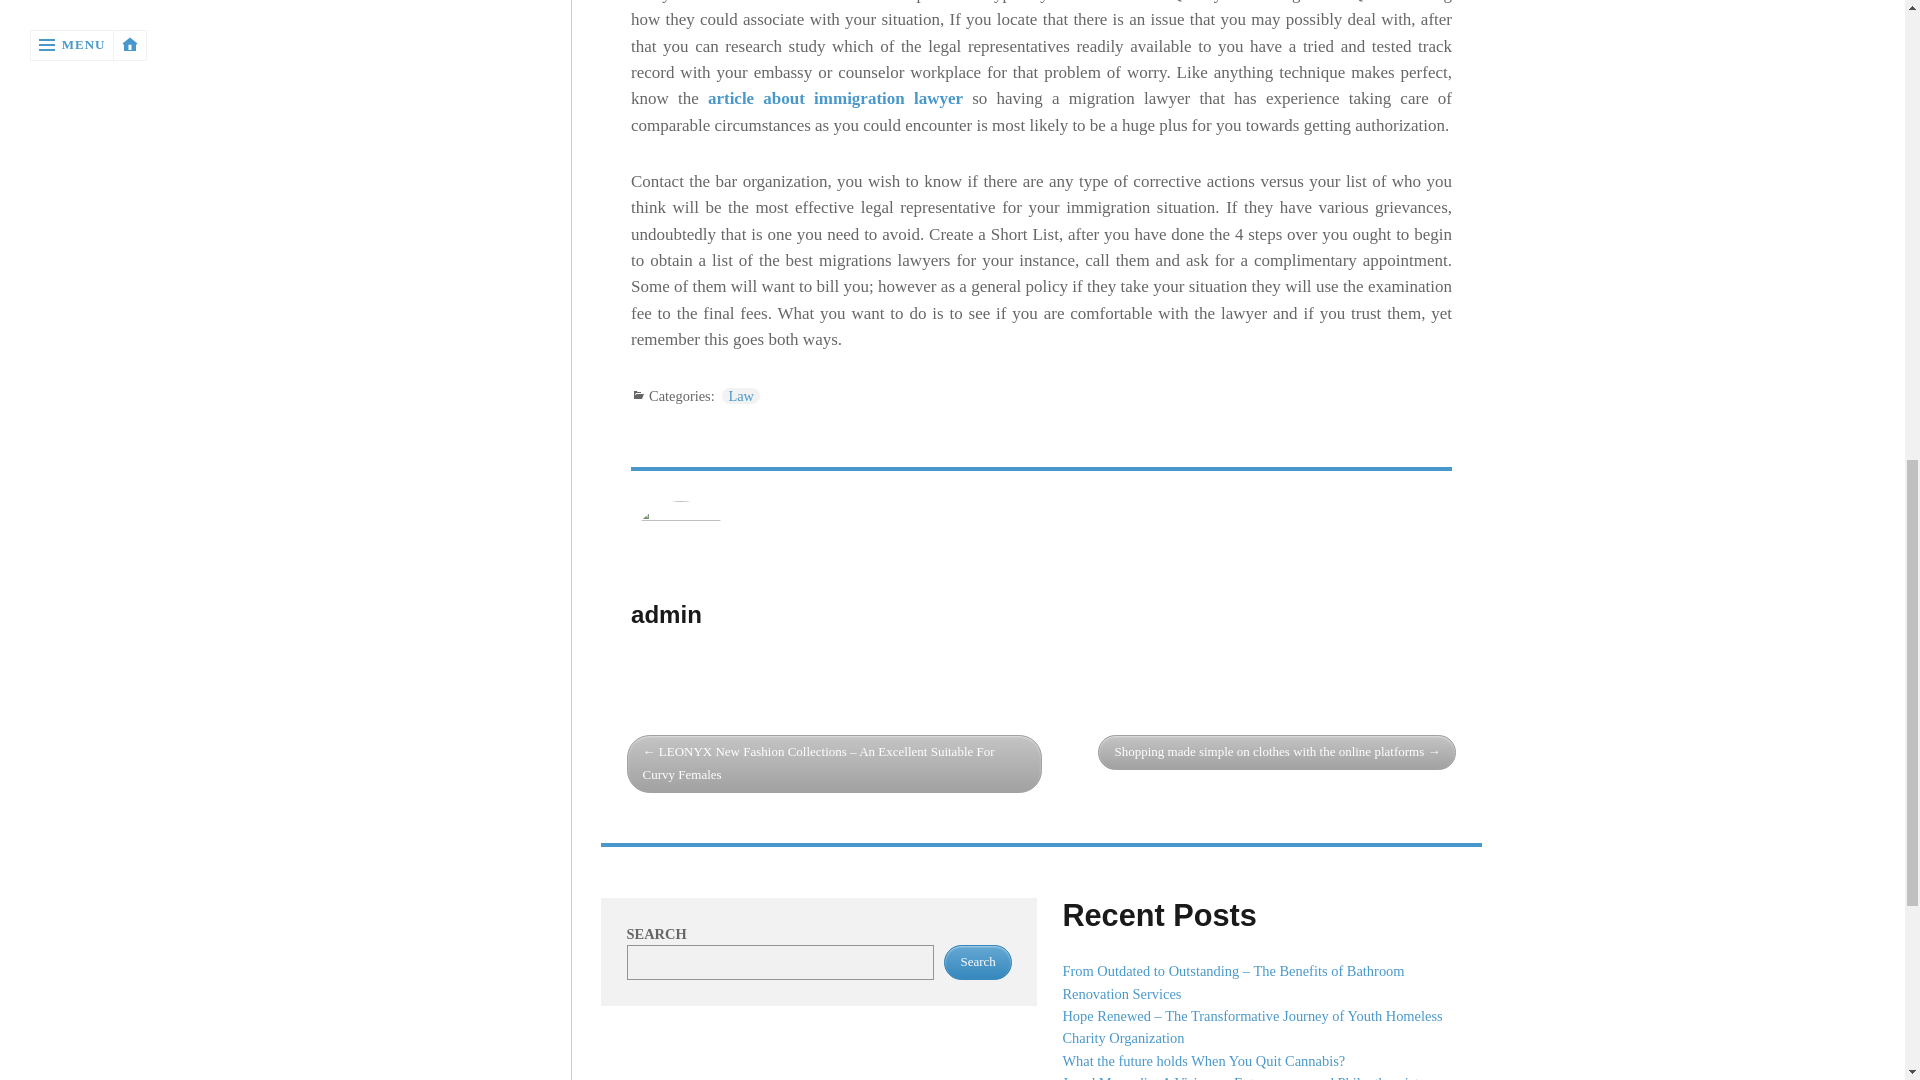 This screenshot has width=1920, height=1080. I want to click on Shopping made simple on clothes with the online platforms, so click(1276, 752).